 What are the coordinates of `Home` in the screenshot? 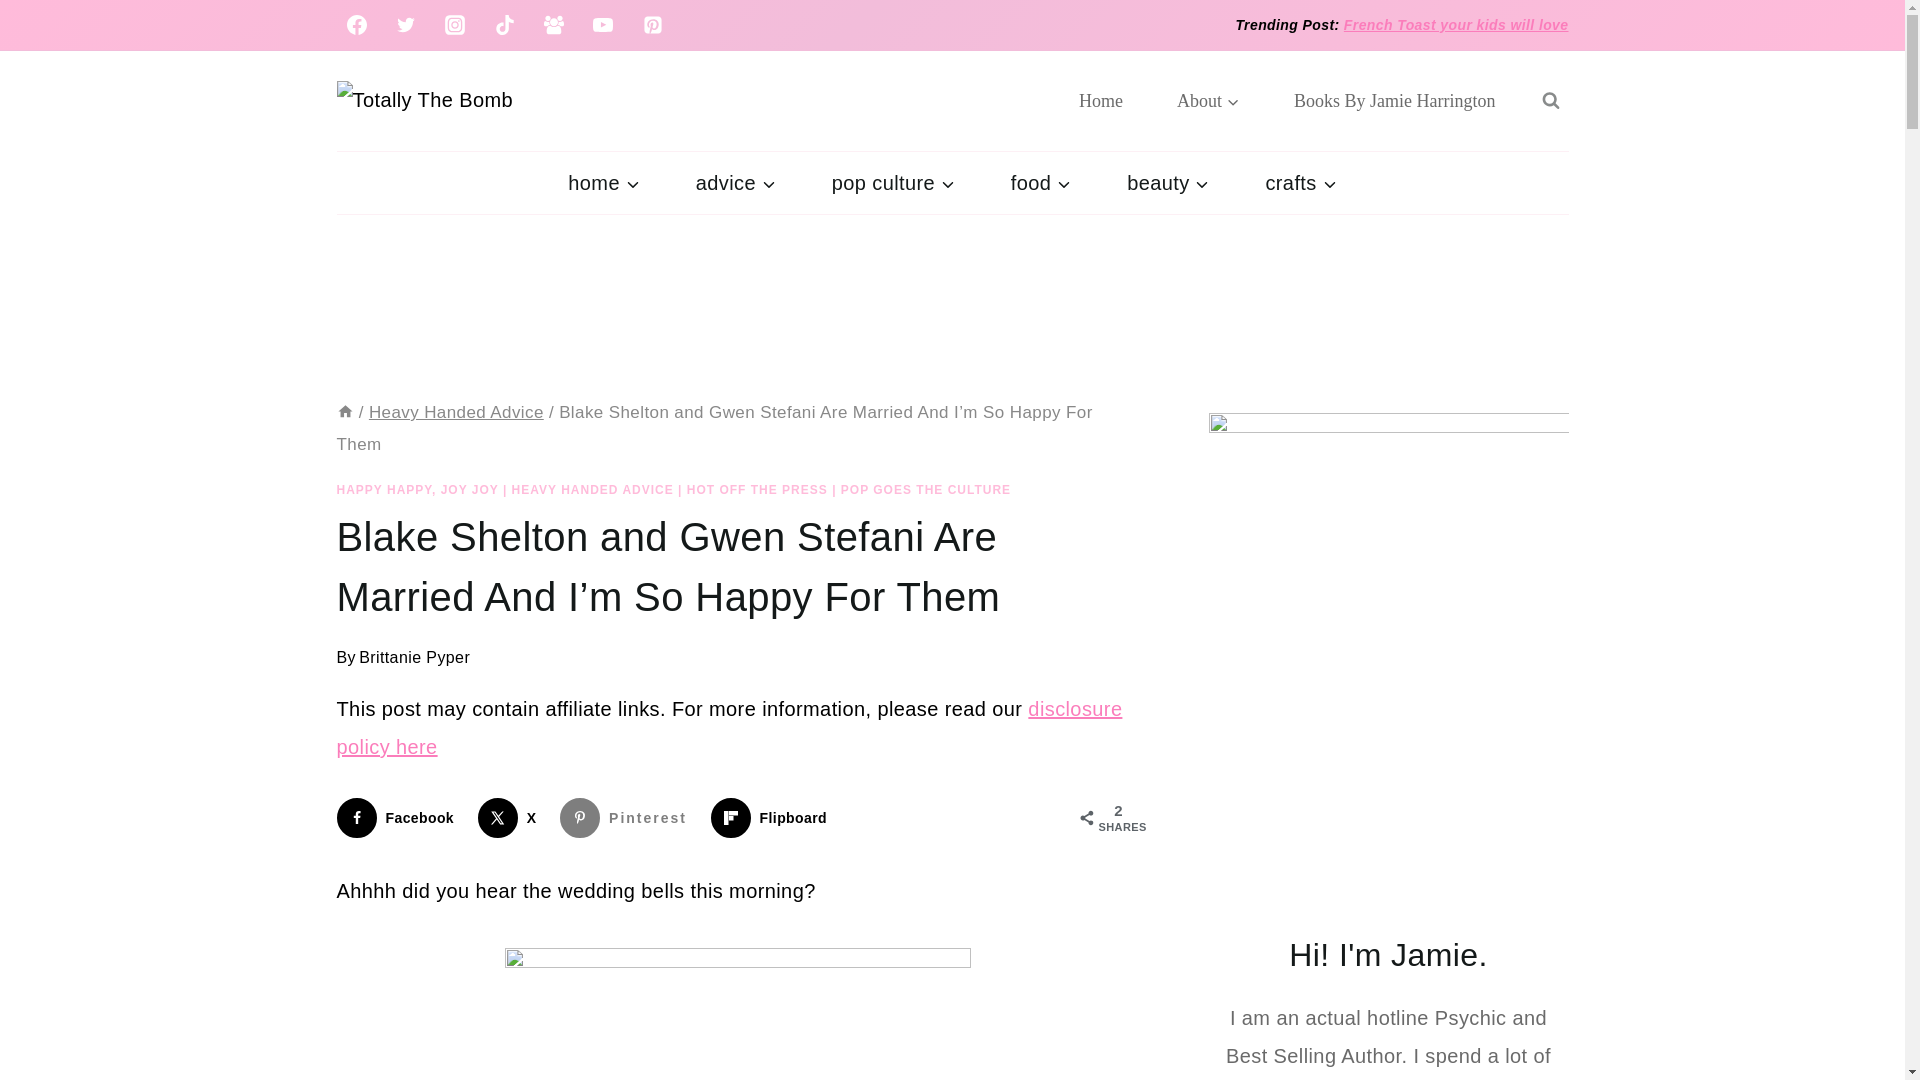 It's located at (1101, 100).